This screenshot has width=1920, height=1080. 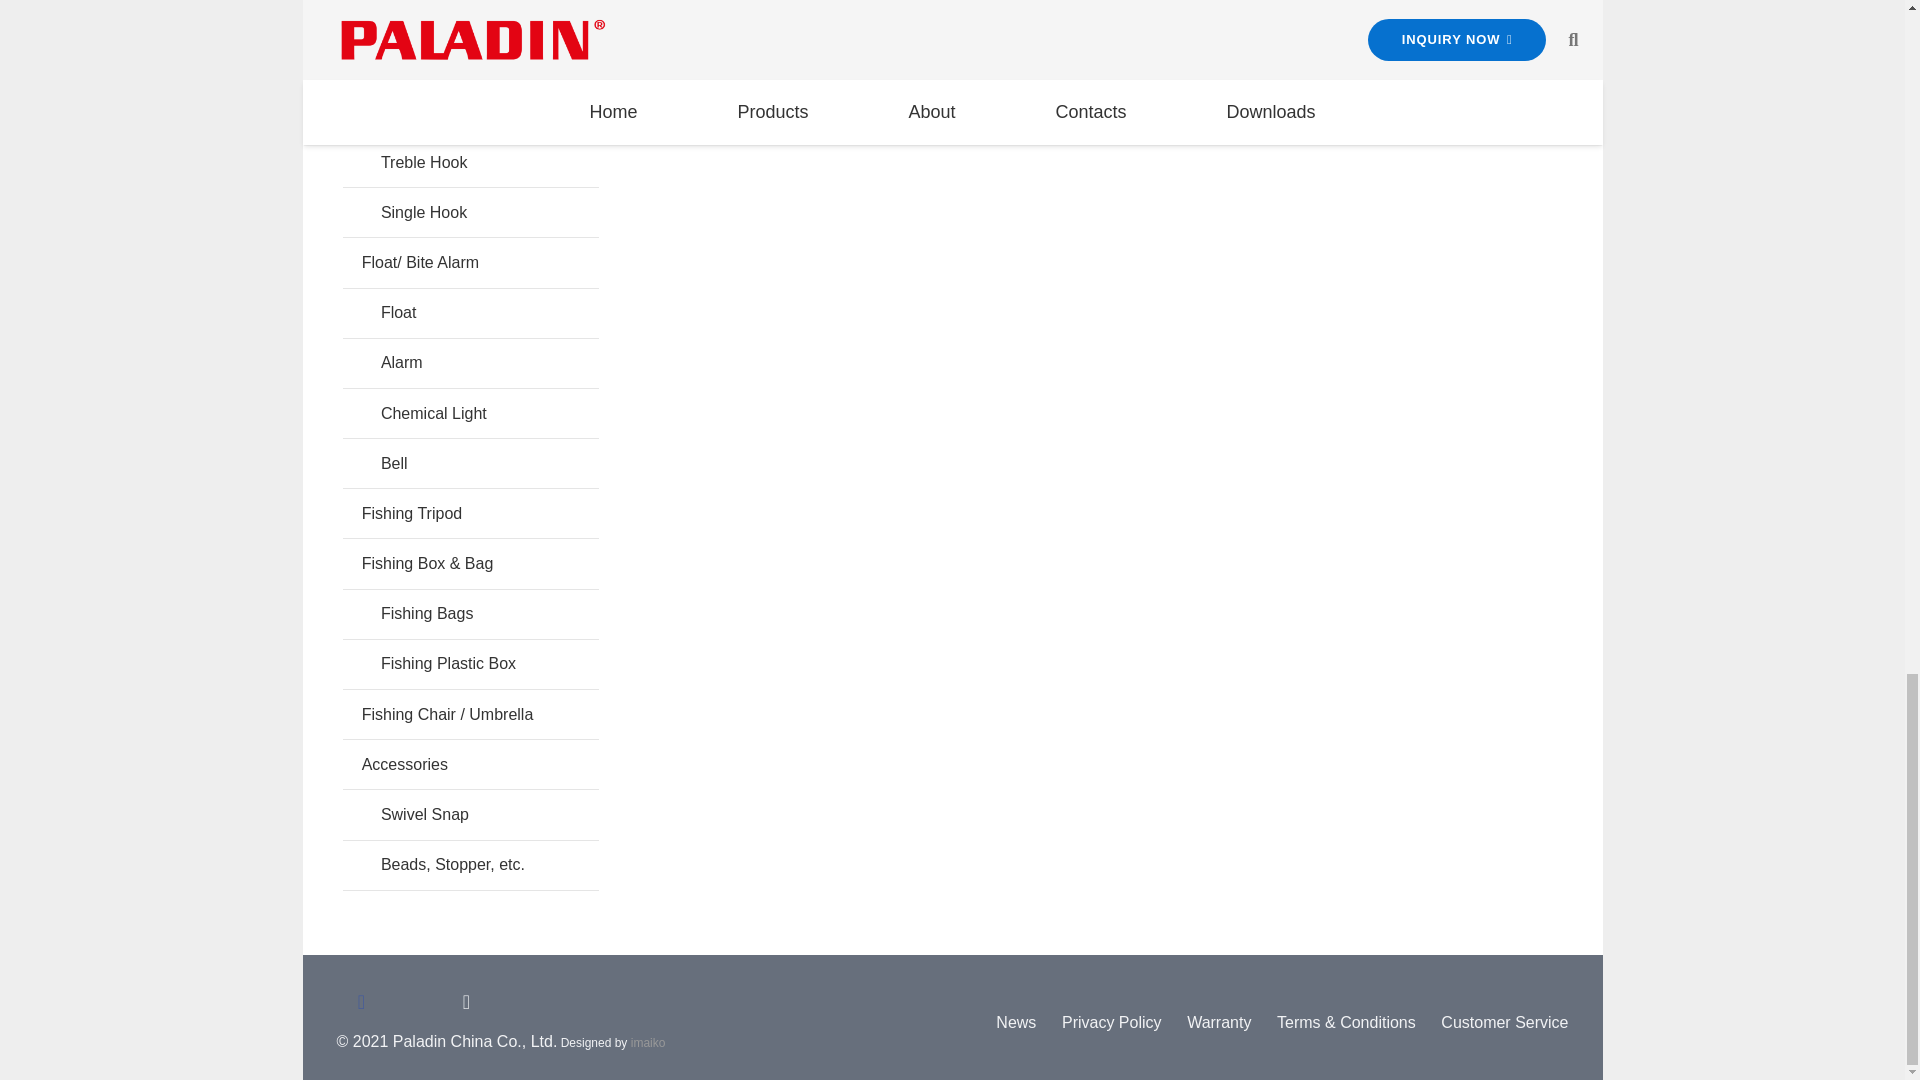 I want to click on Facebook, so click(x=360, y=1002).